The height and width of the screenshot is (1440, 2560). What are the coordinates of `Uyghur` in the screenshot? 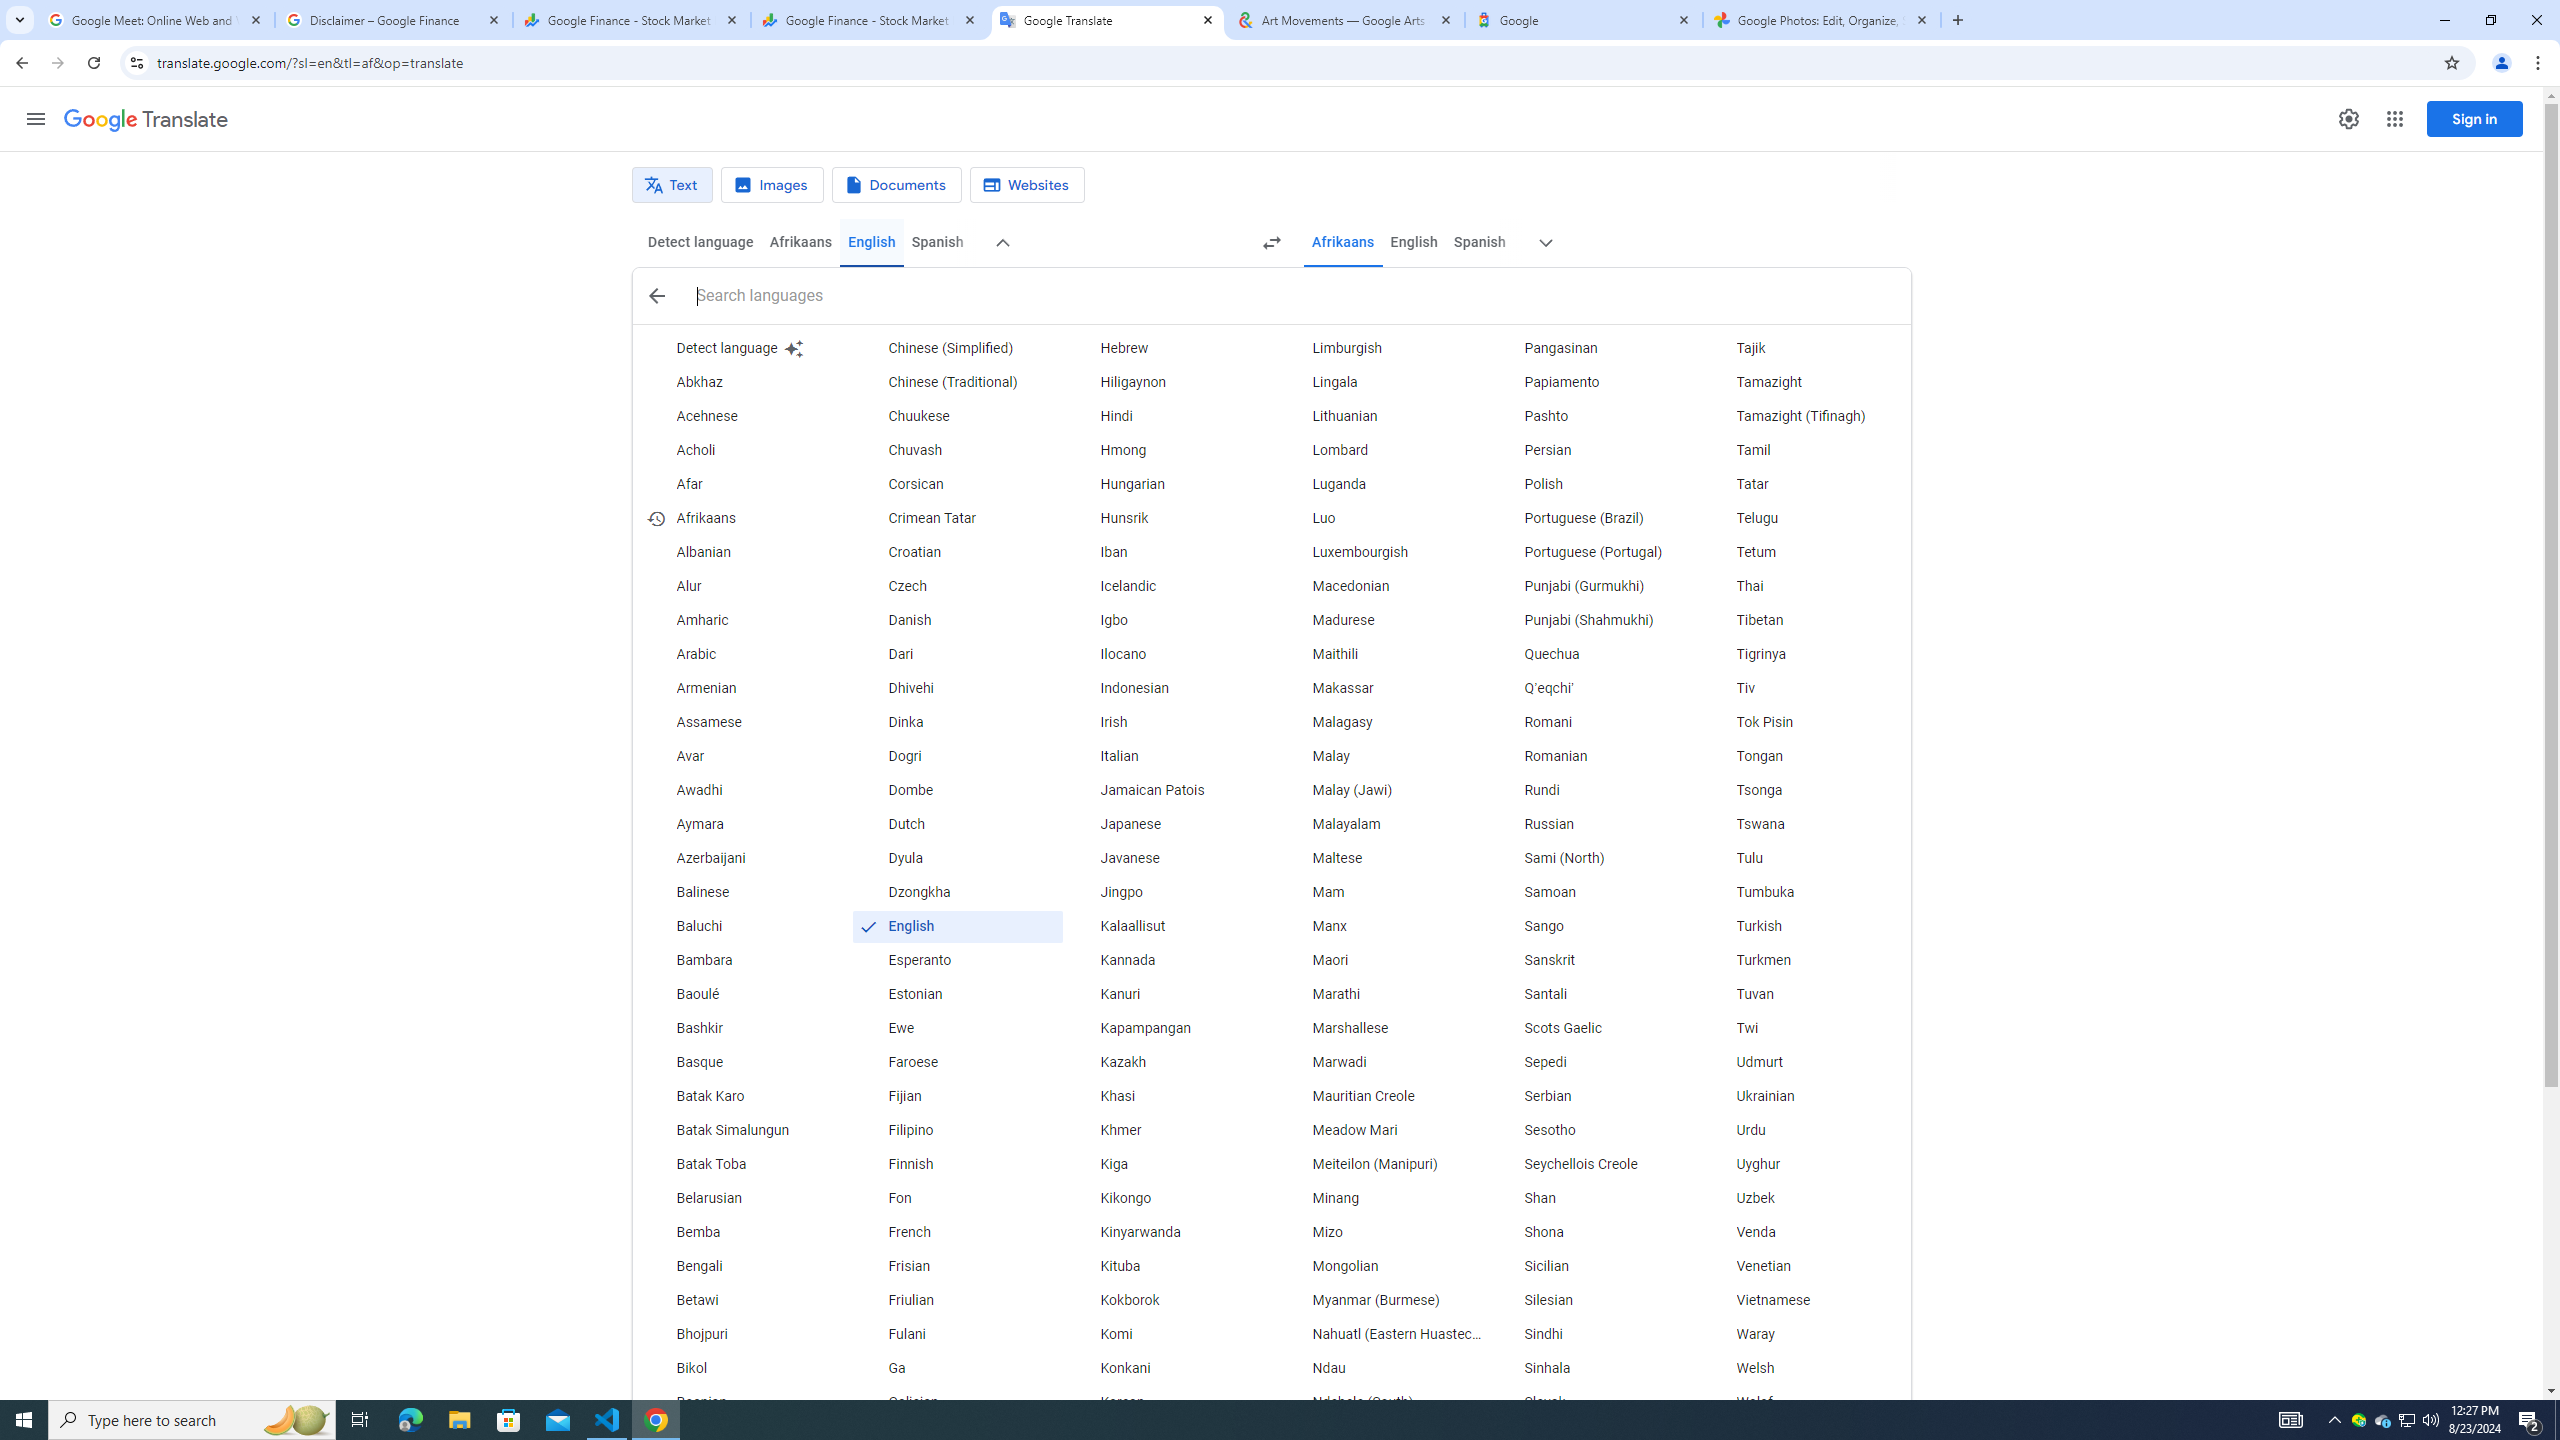 It's located at (1804, 1164).